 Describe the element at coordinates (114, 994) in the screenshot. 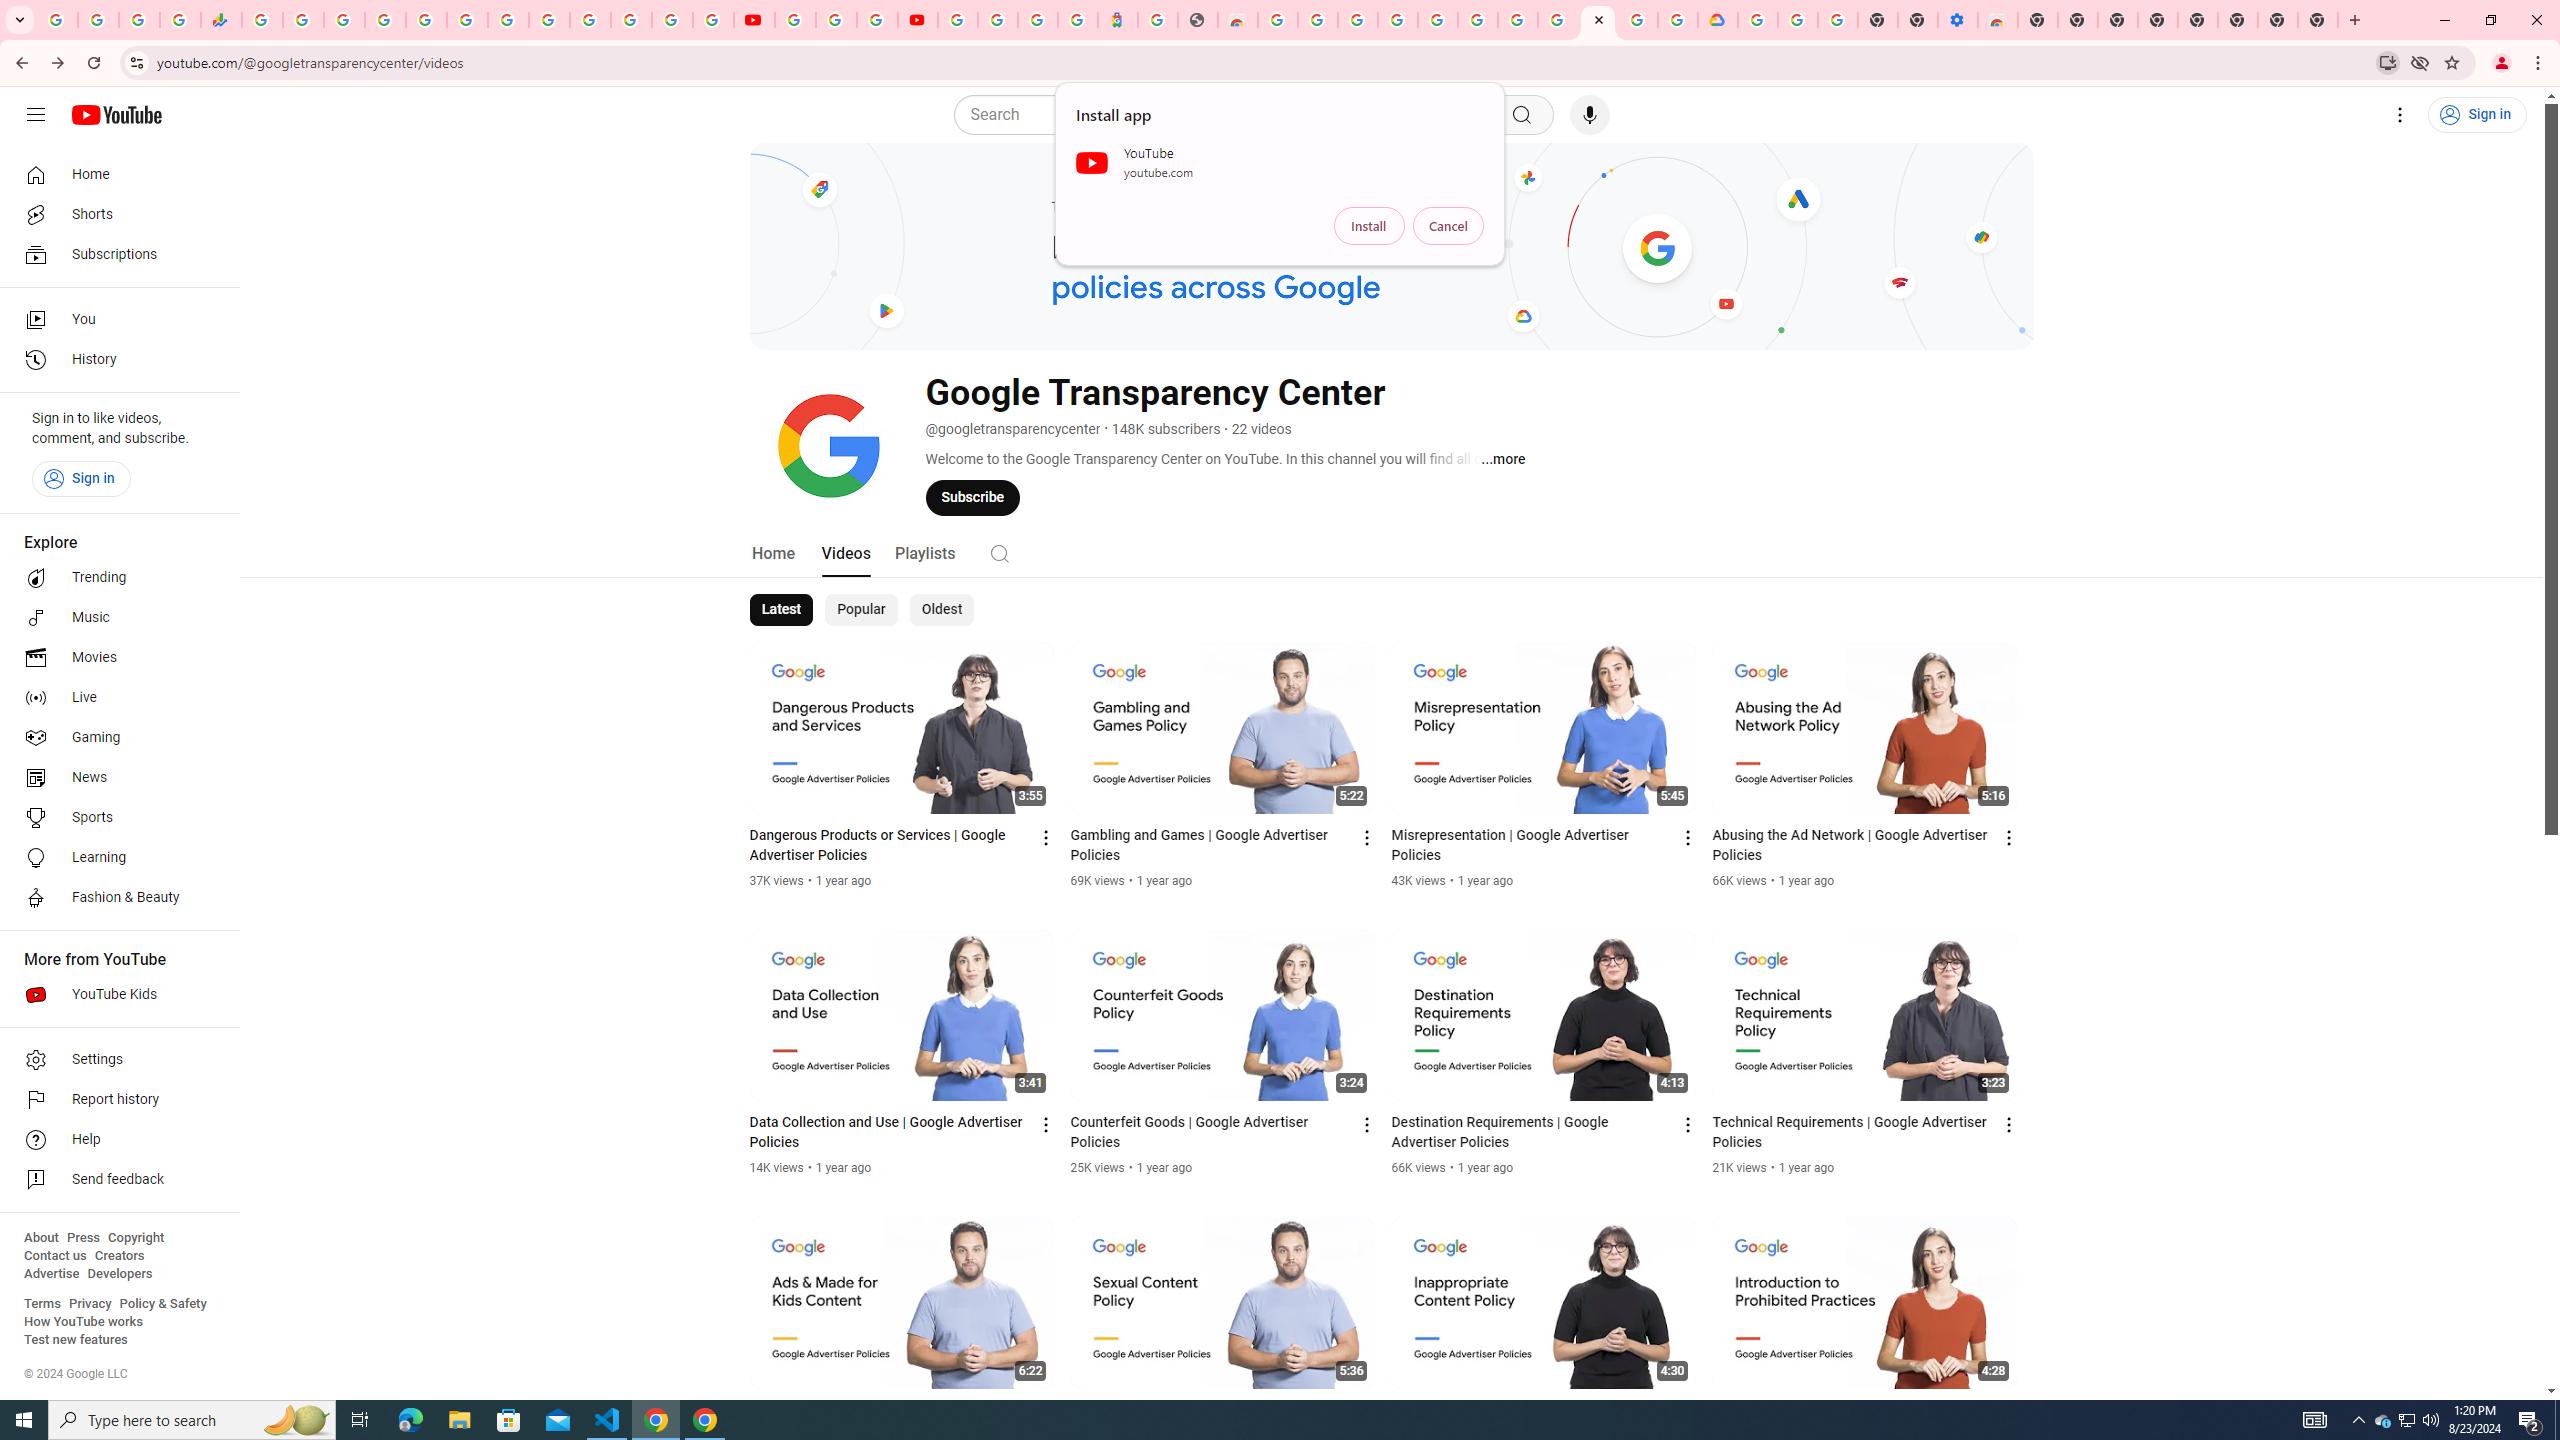

I see `YouTube Kids` at that location.